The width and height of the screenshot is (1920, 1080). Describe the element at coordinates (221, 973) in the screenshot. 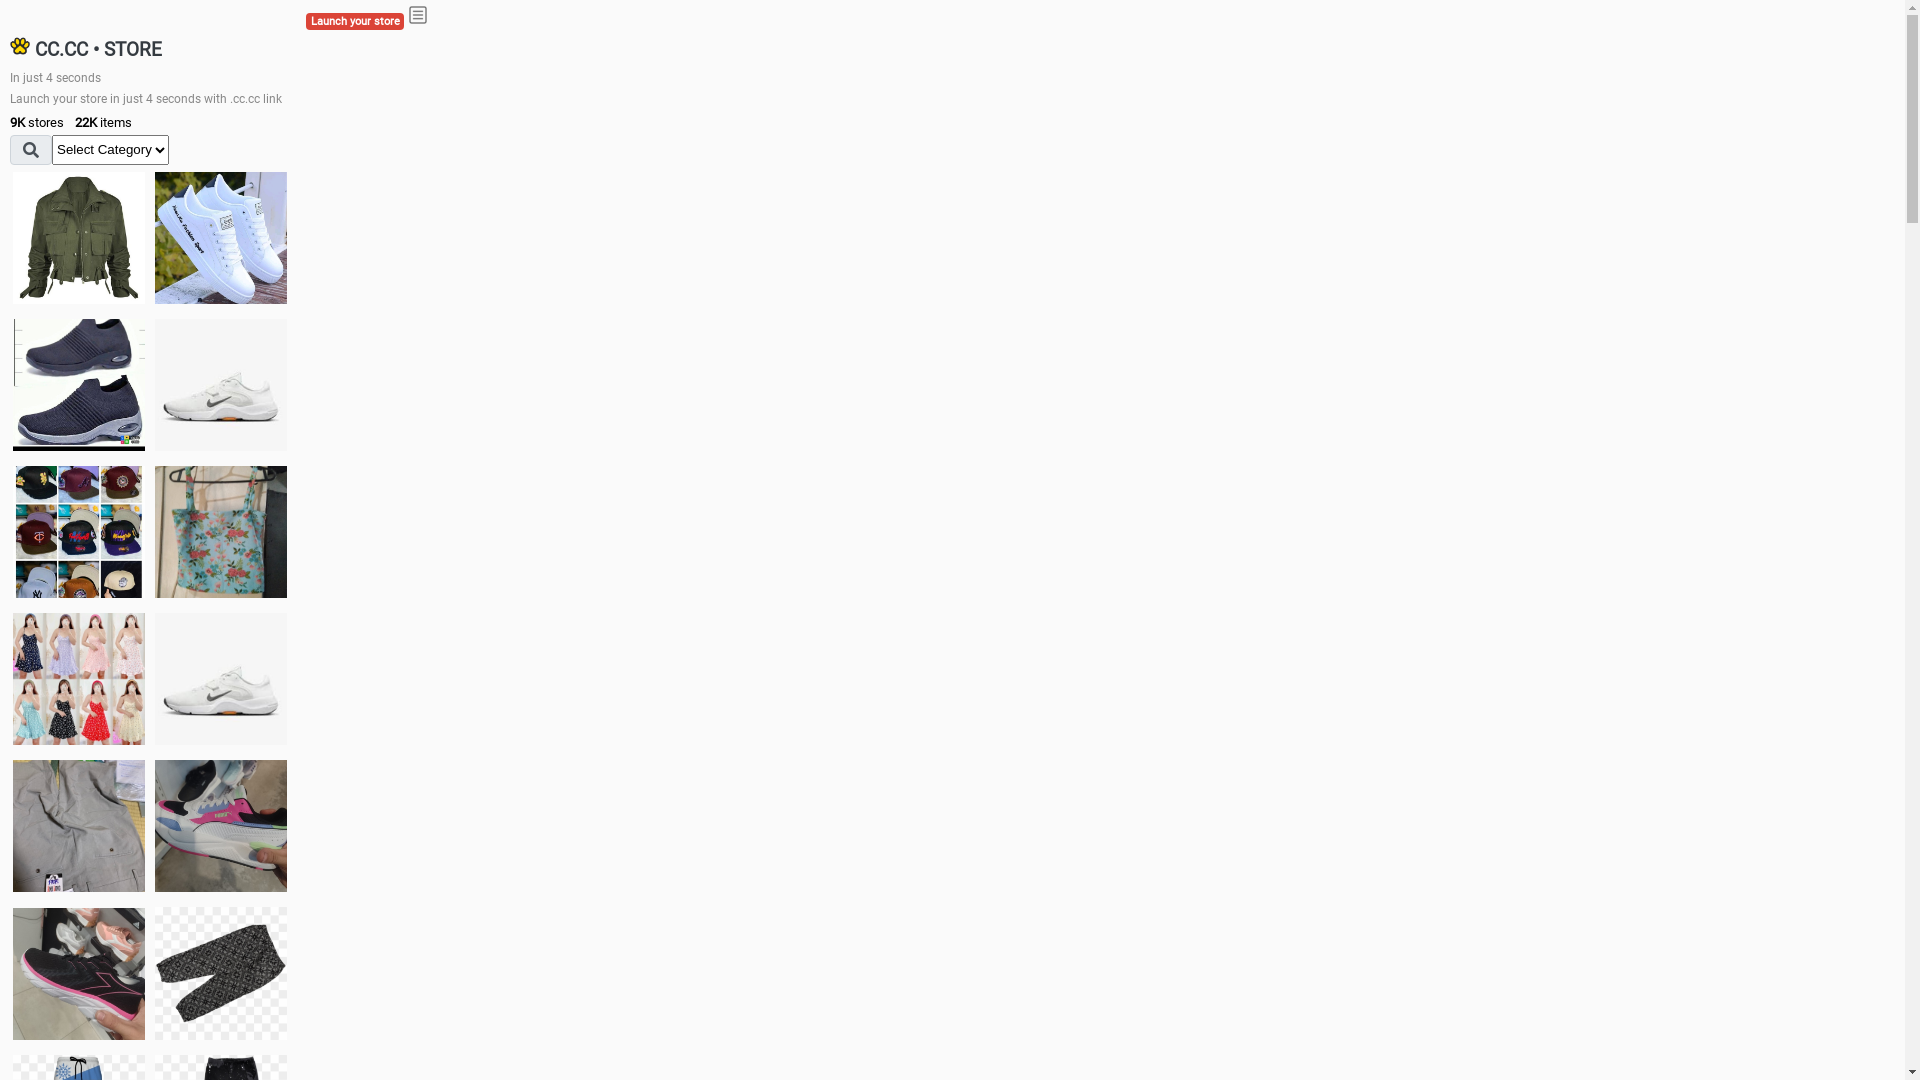

I see `Short pant` at that location.